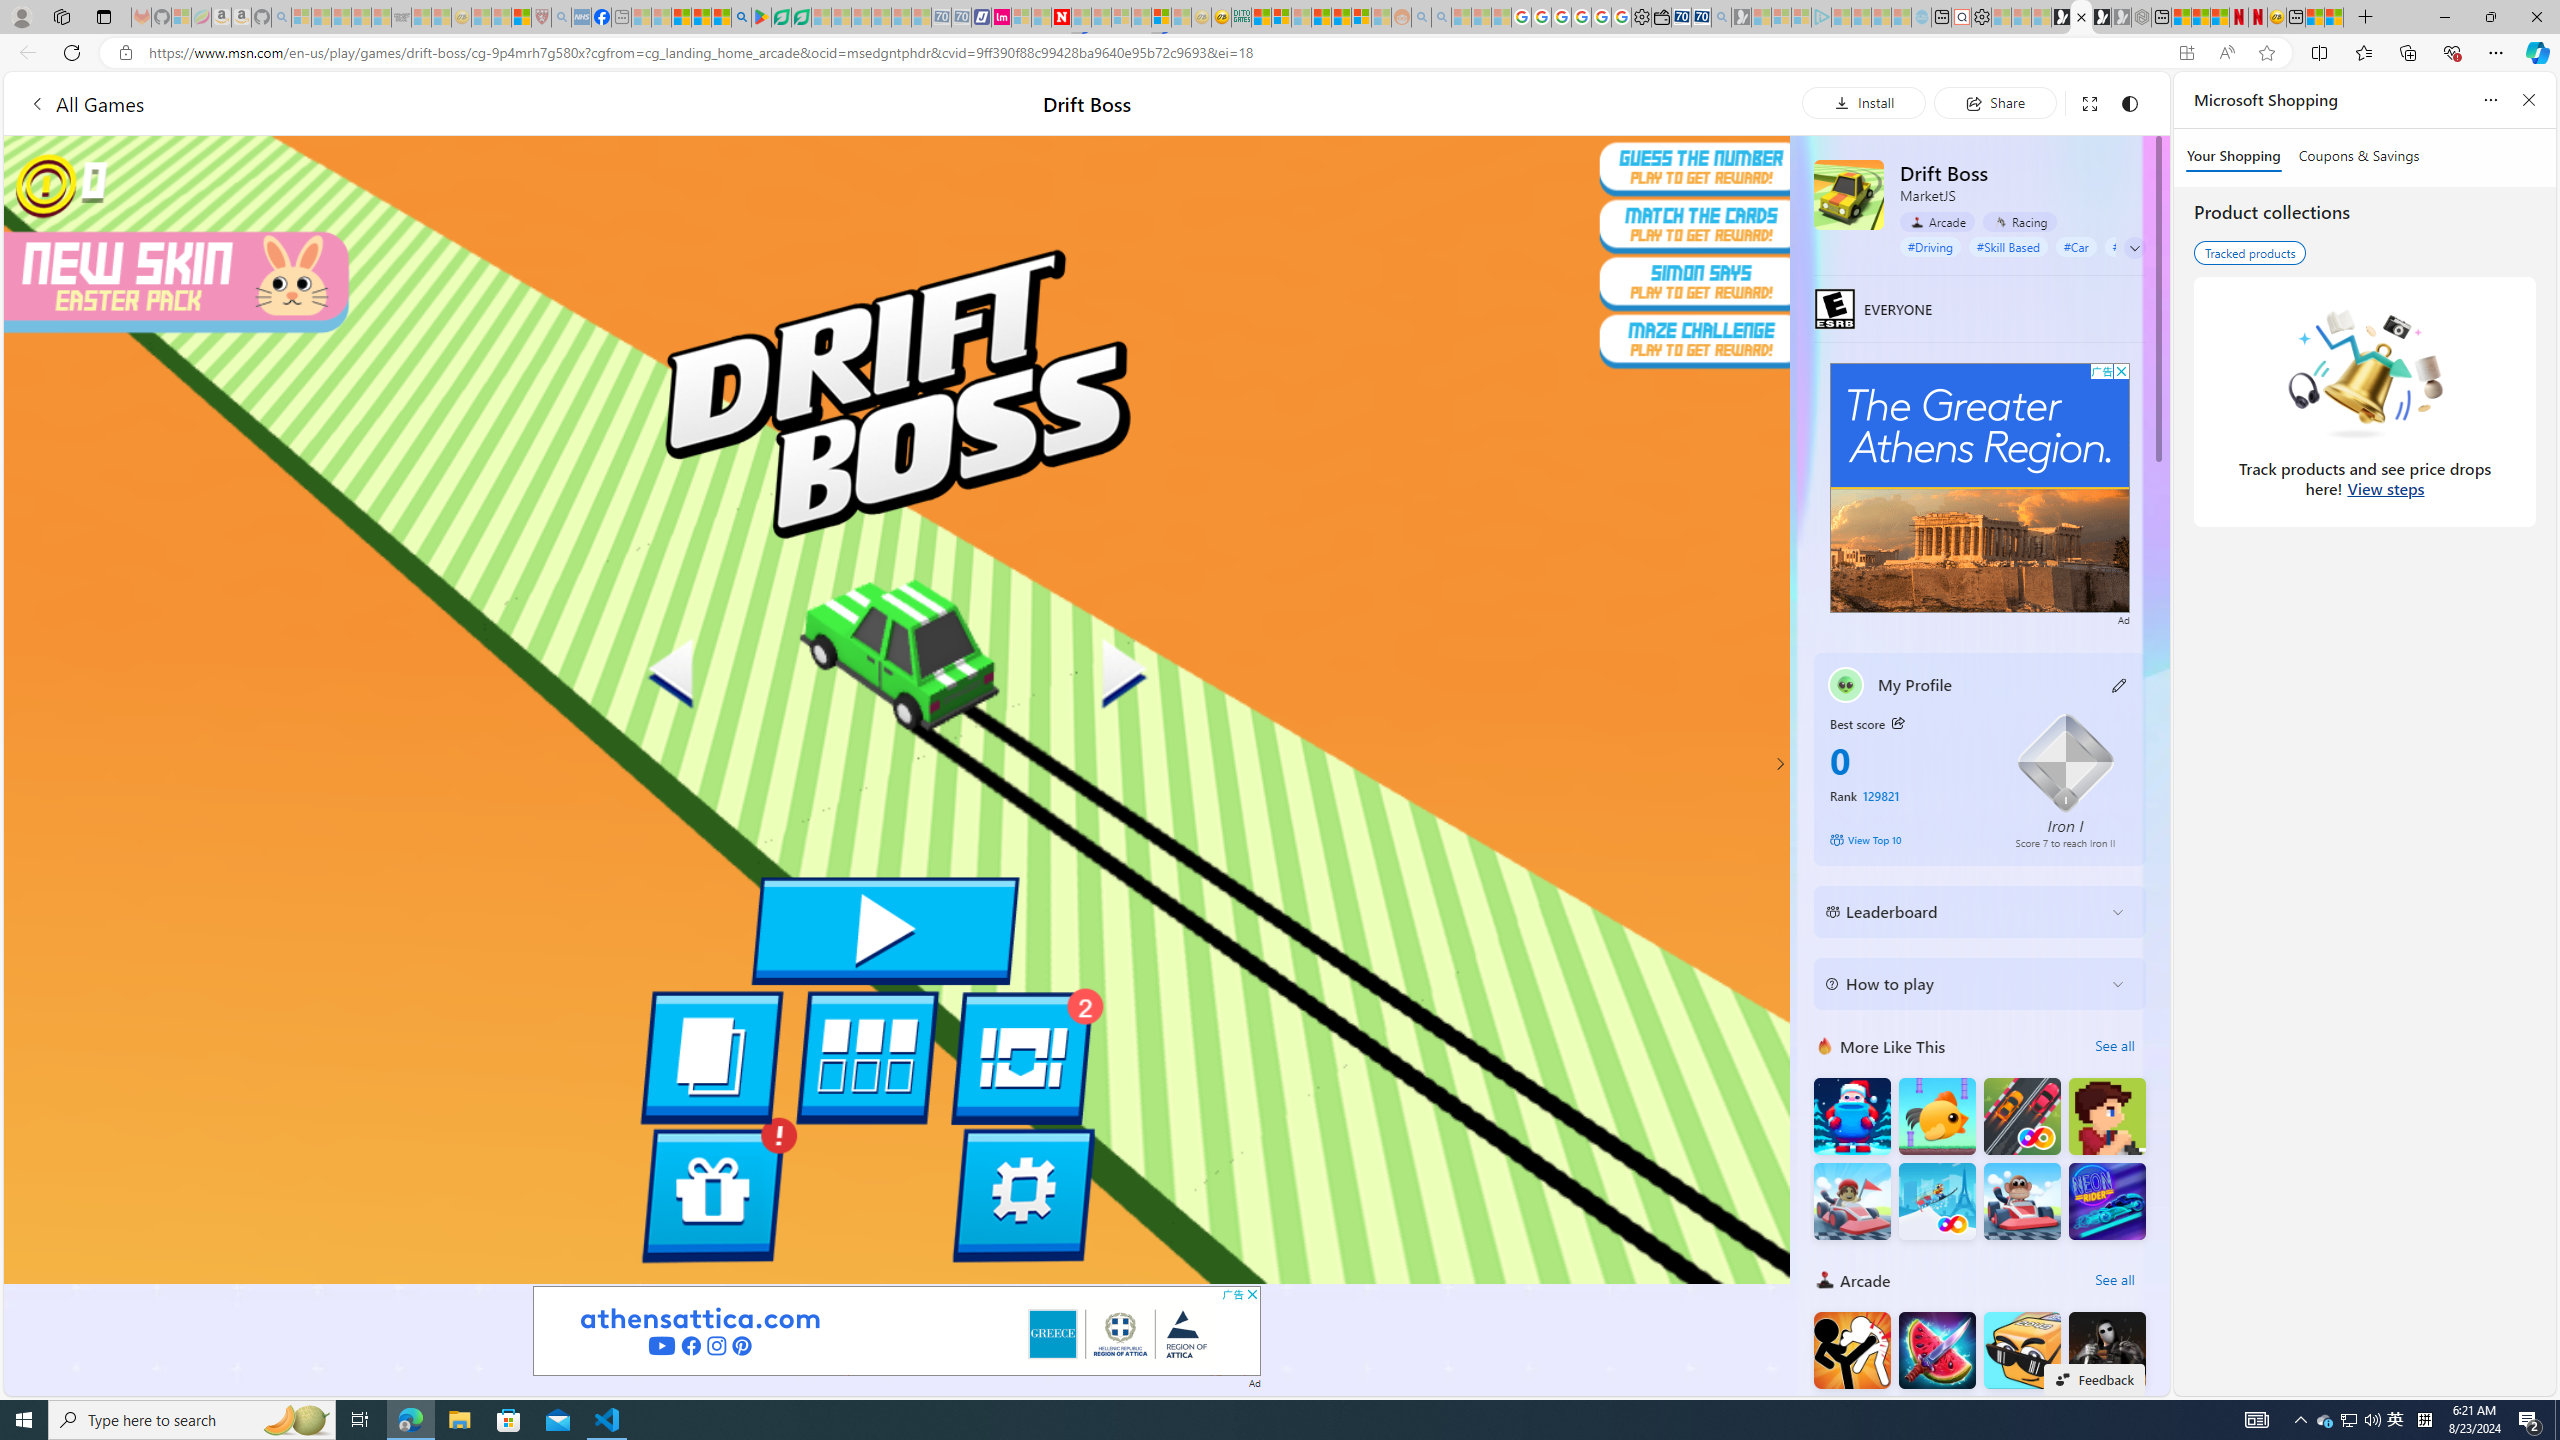 This screenshot has height=1440, width=2560. What do you see at coordinates (1825, 1046) in the screenshot?
I see `More Like This` at bounding box center [1825, 1046].